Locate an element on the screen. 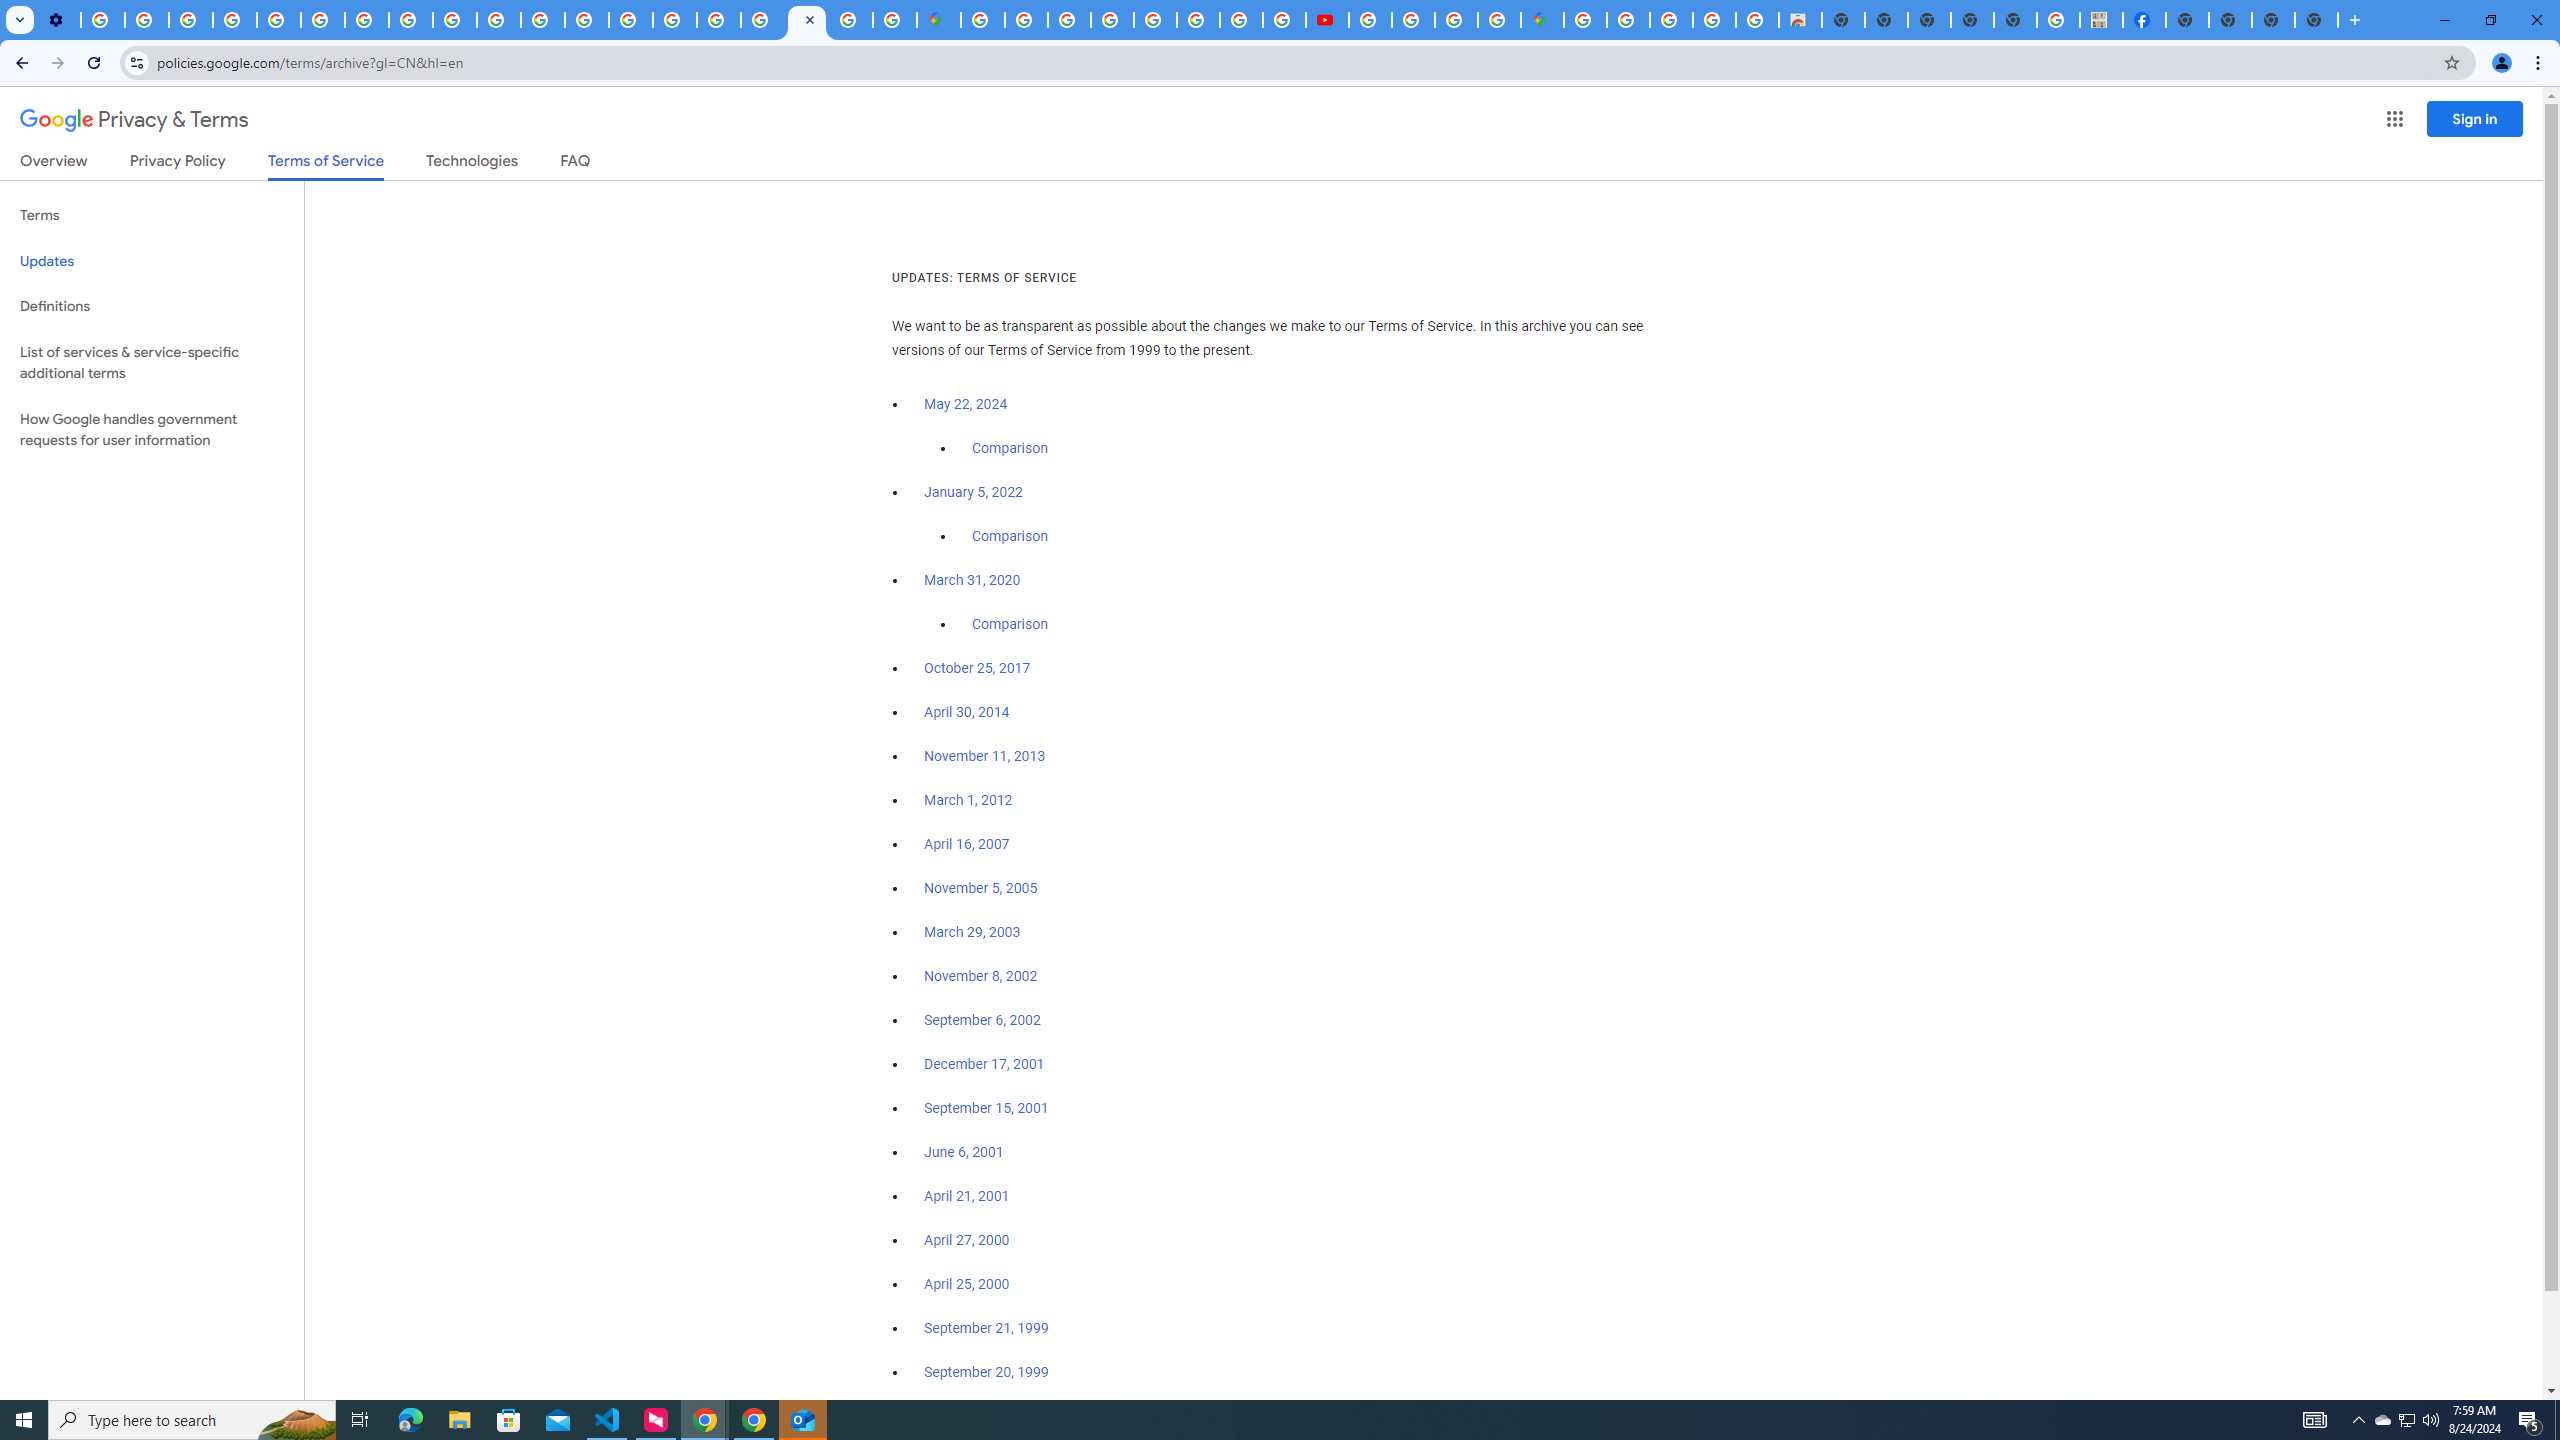 The height and width of the screenshot is (1440, 2560). Comparison is located at coordinates (1010, 624).